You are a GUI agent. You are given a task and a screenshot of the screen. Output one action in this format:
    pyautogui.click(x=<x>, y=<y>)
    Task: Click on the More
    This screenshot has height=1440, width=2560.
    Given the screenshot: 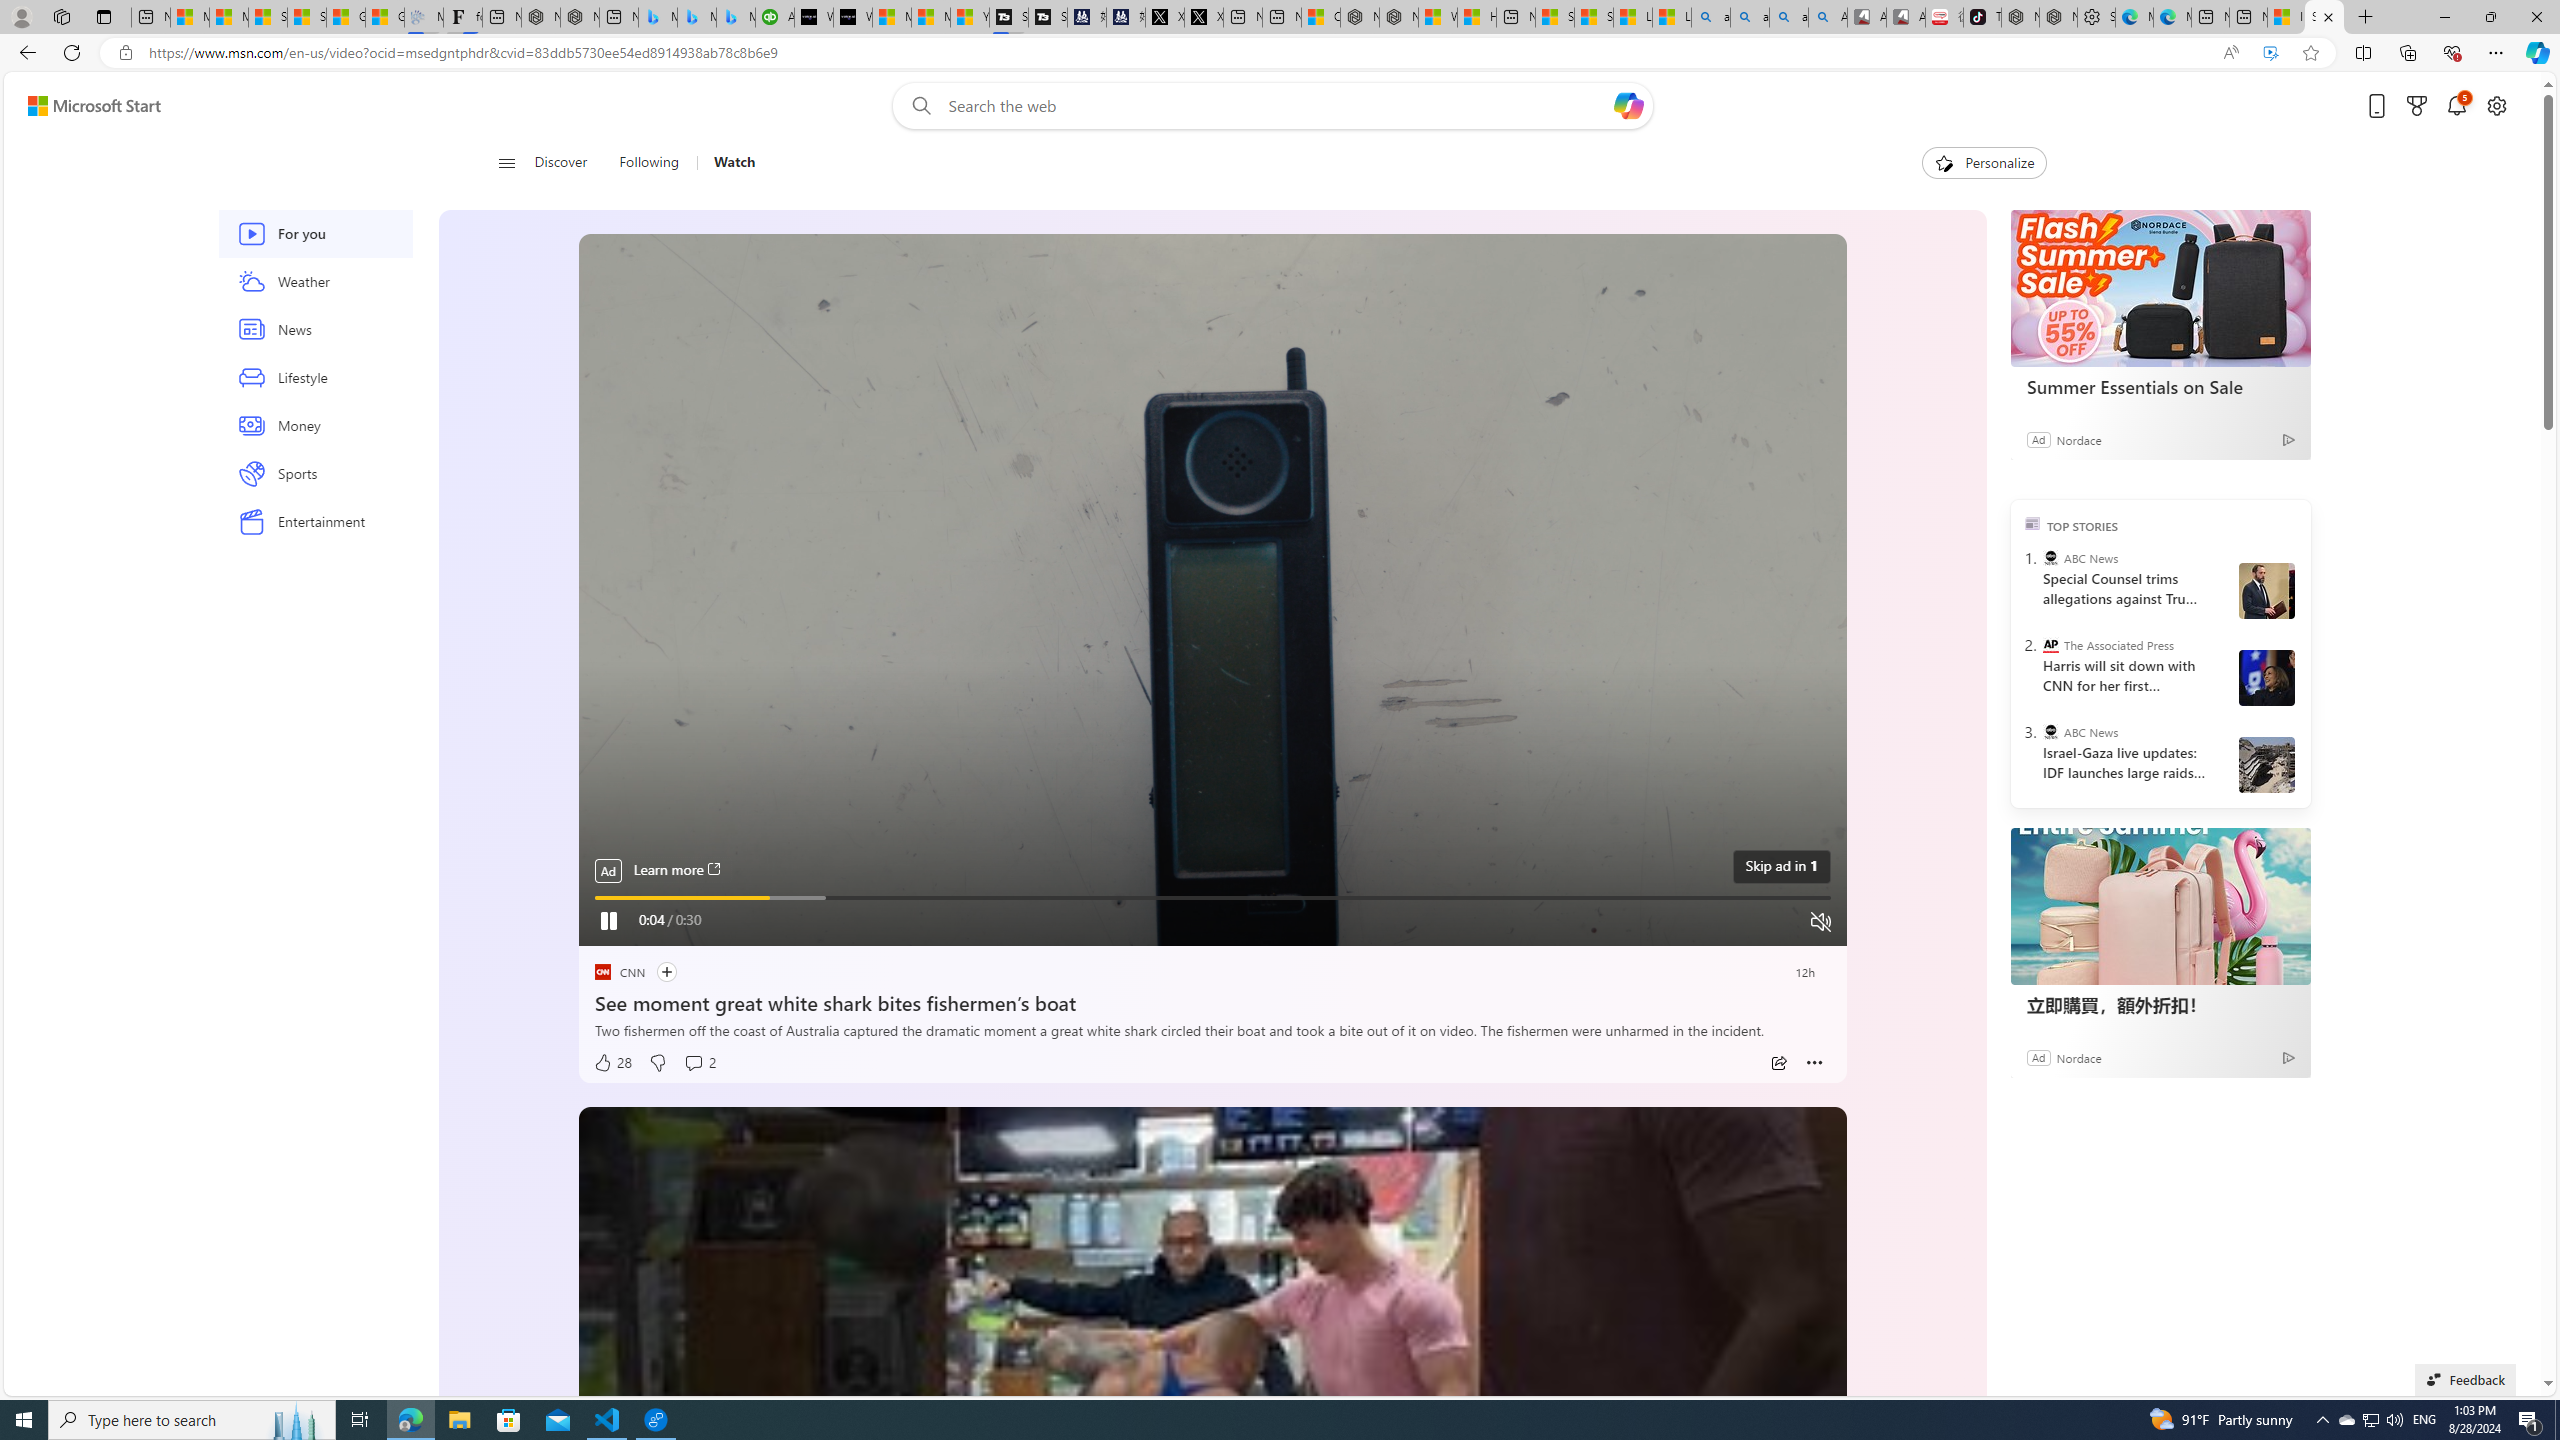 What is the action you would take?
    pyautogui.click(x=1814, y=1063)
    